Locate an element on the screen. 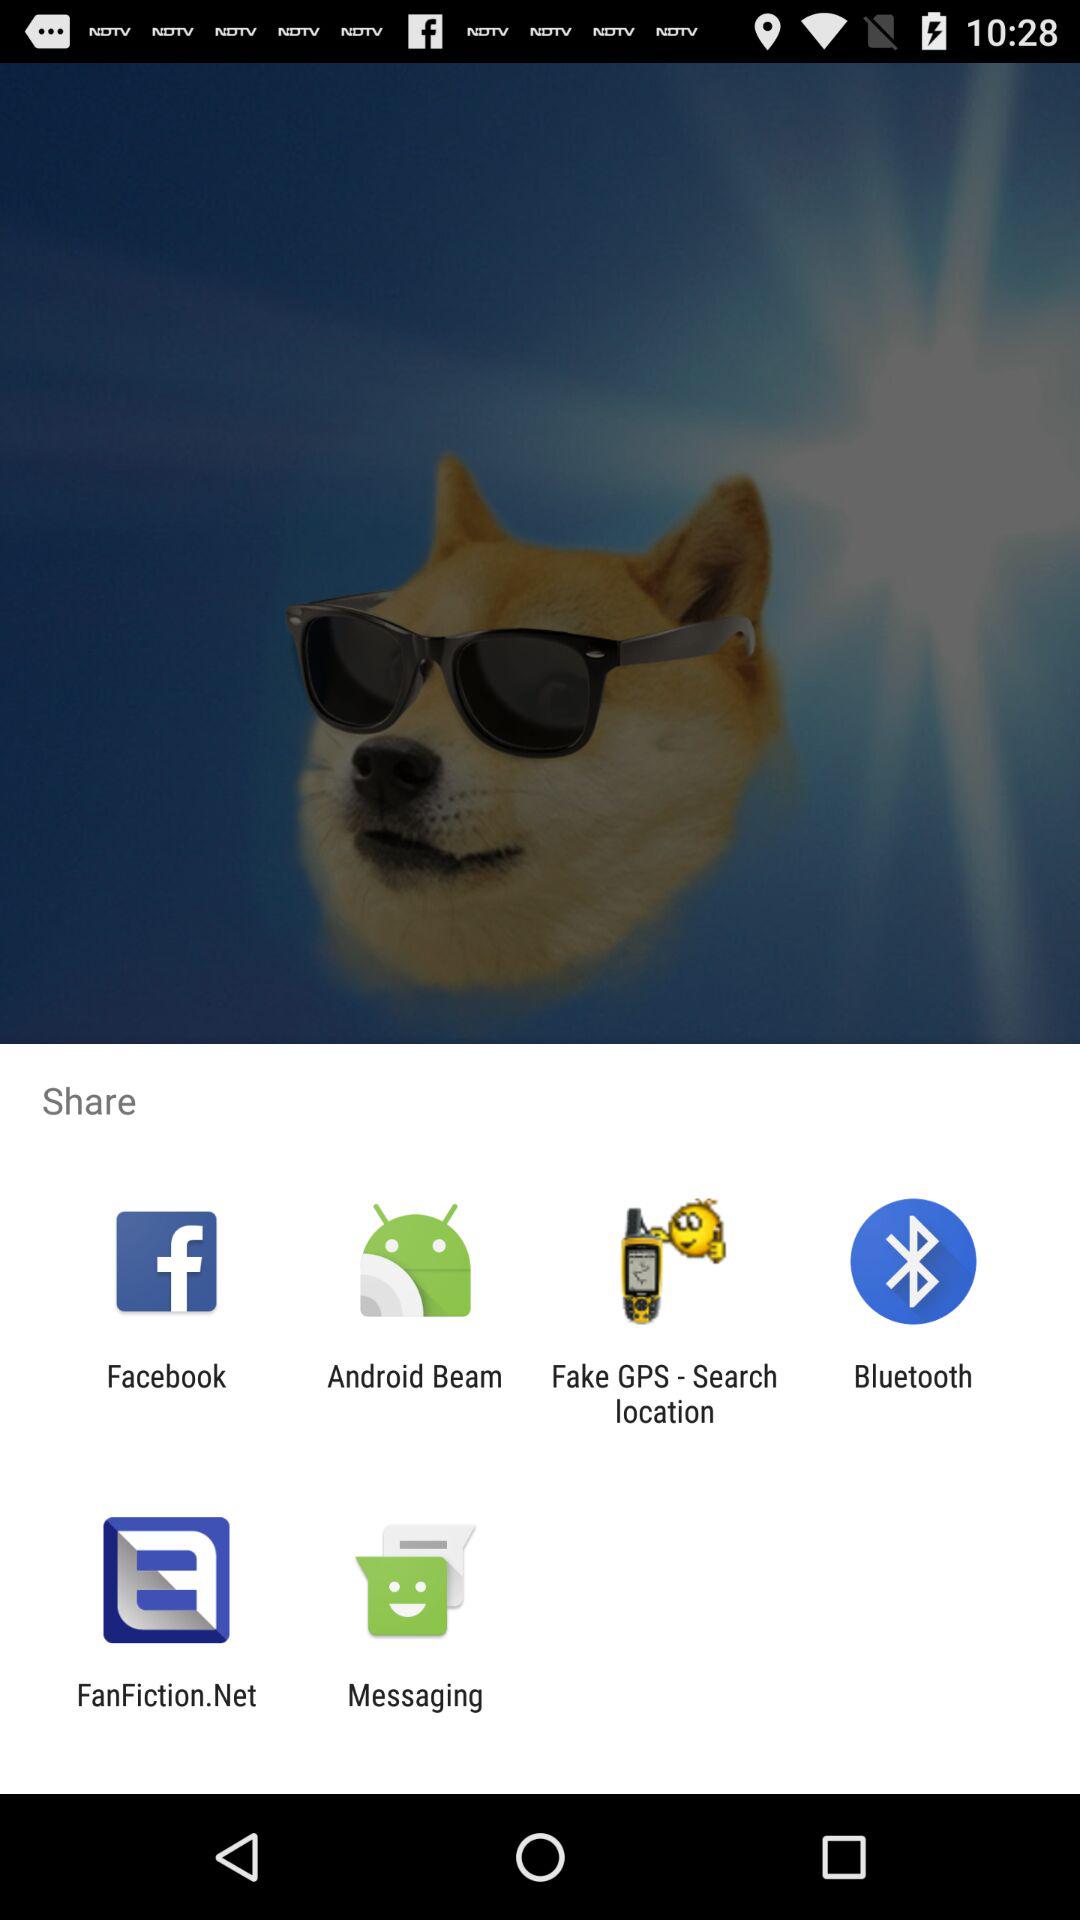 Image resolution: width=1080 pixels, height=1920 pixels. scroll until facebook item is located at coordinates (166, 1393).